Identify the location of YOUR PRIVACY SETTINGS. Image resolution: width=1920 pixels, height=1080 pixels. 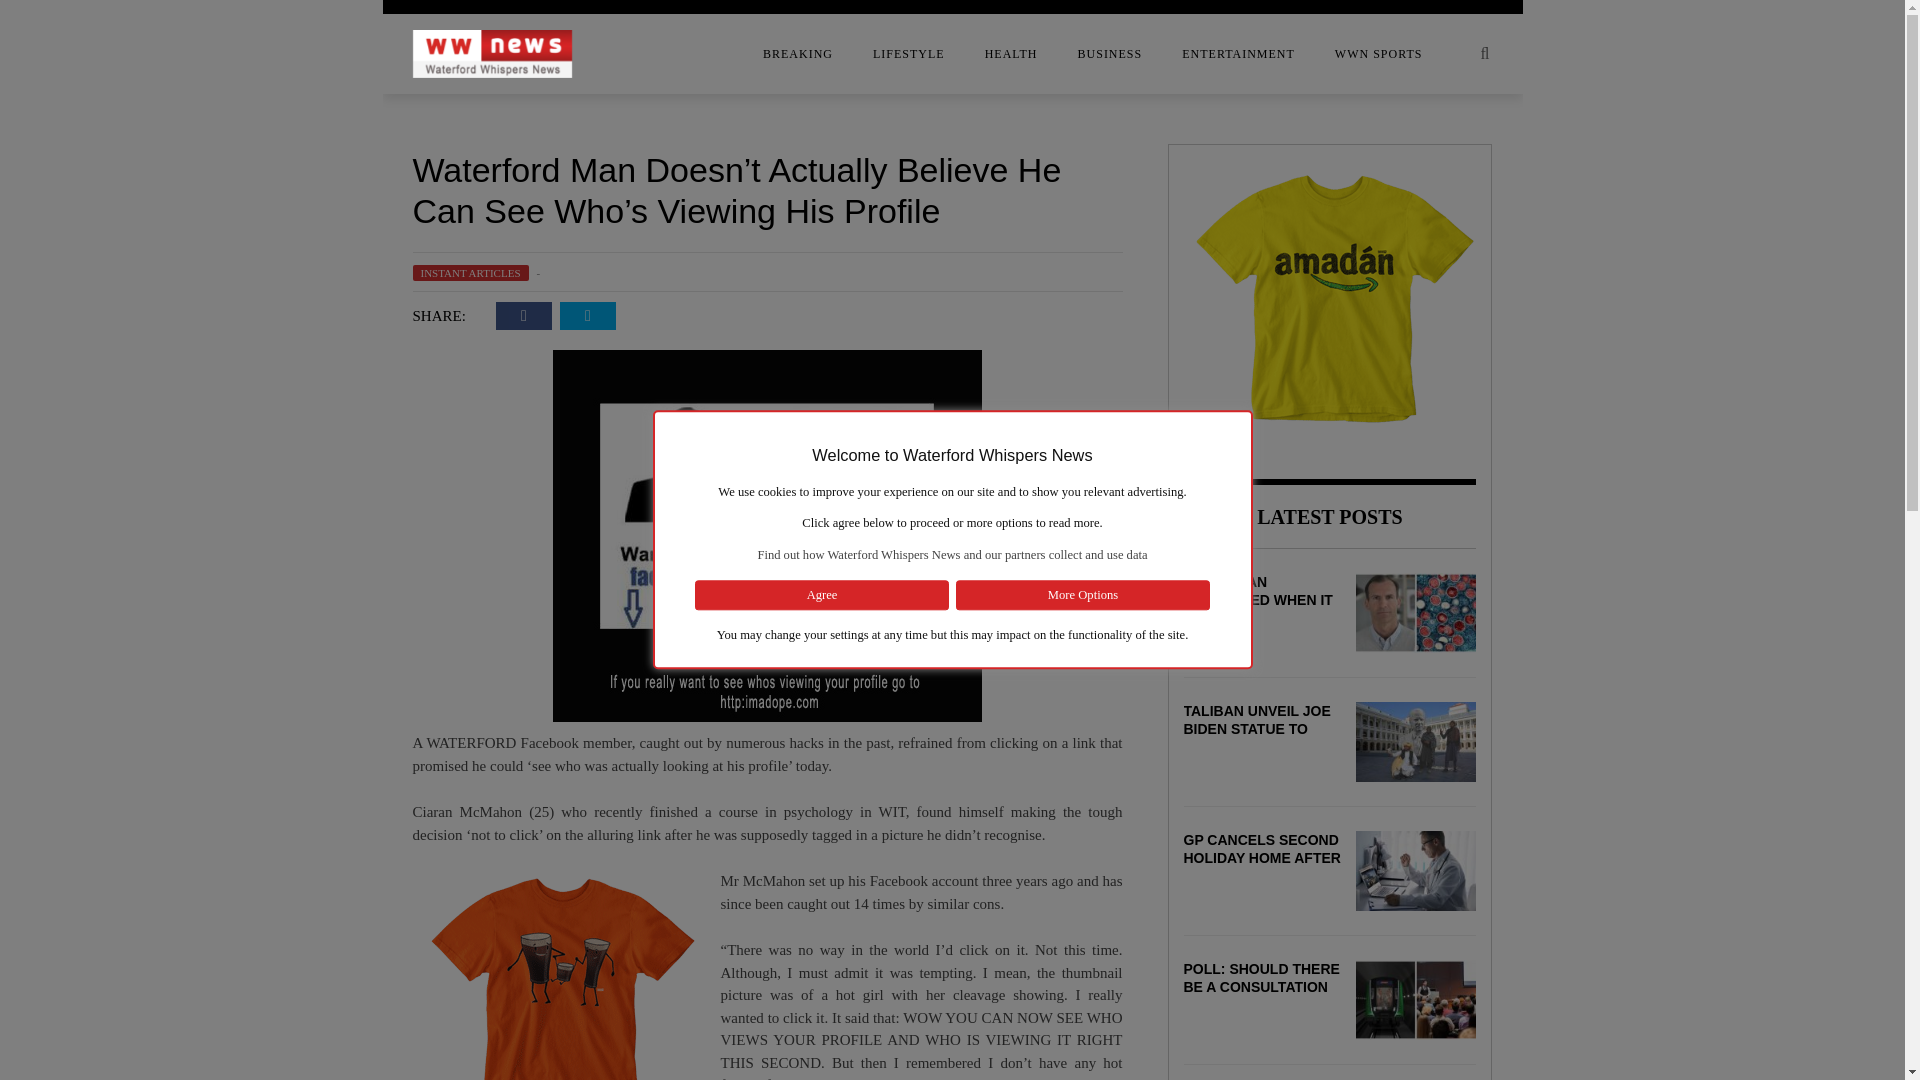
(252, 353).